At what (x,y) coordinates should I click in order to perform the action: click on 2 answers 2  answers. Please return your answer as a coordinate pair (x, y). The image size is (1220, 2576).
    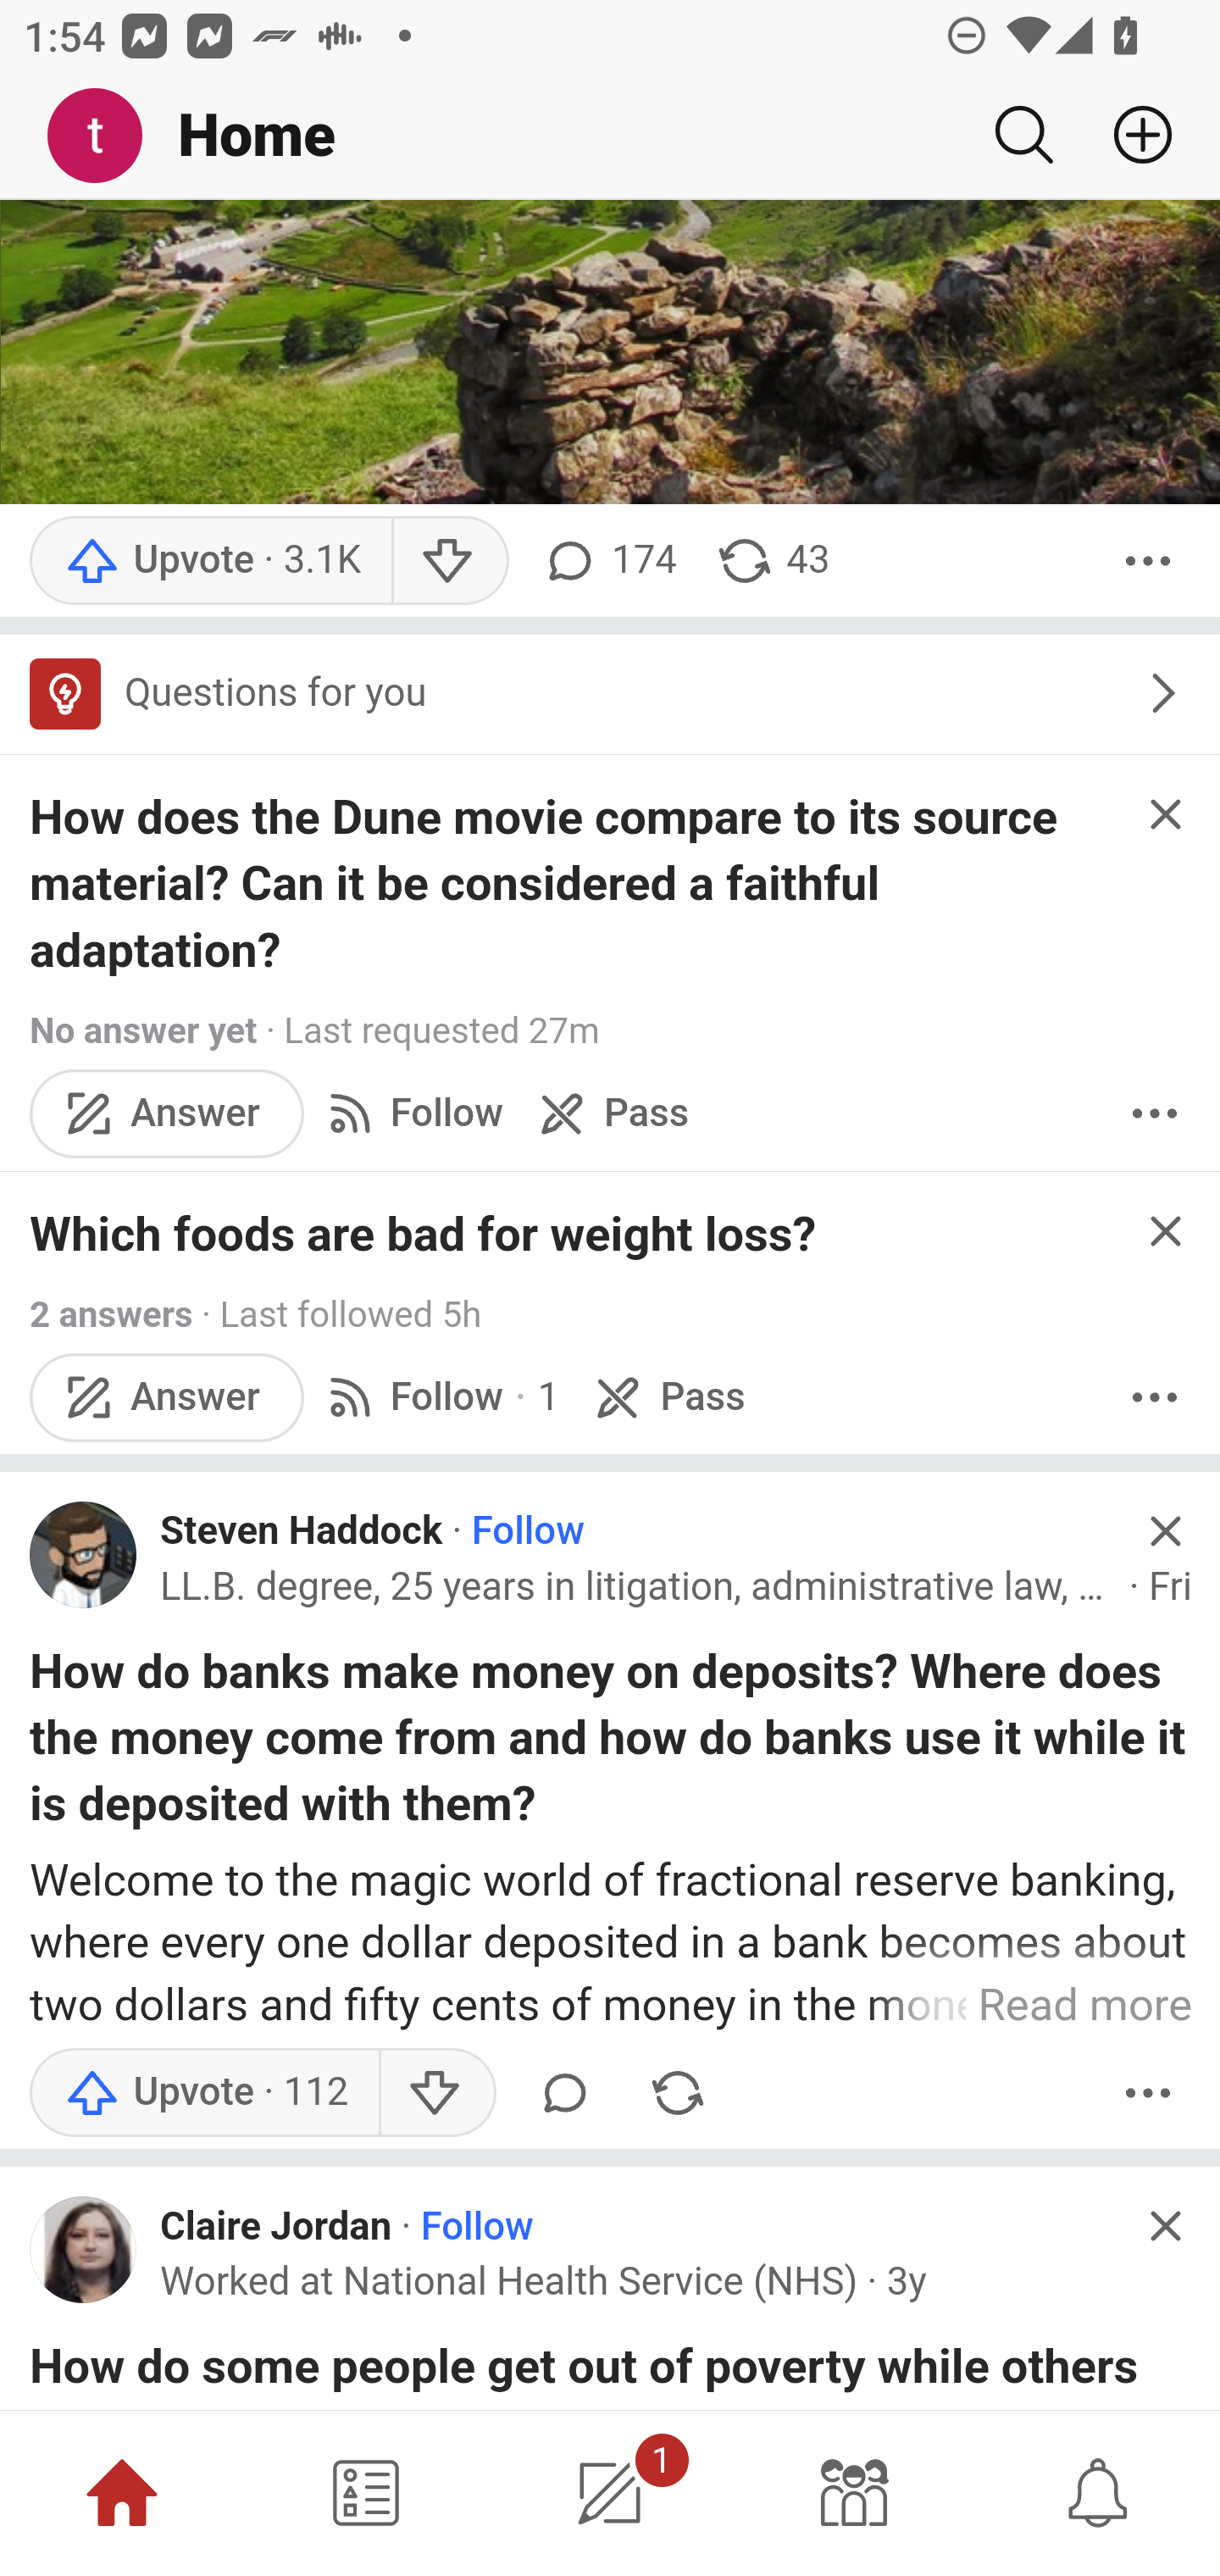
    Looking at the image, I should click on (112, 1316).